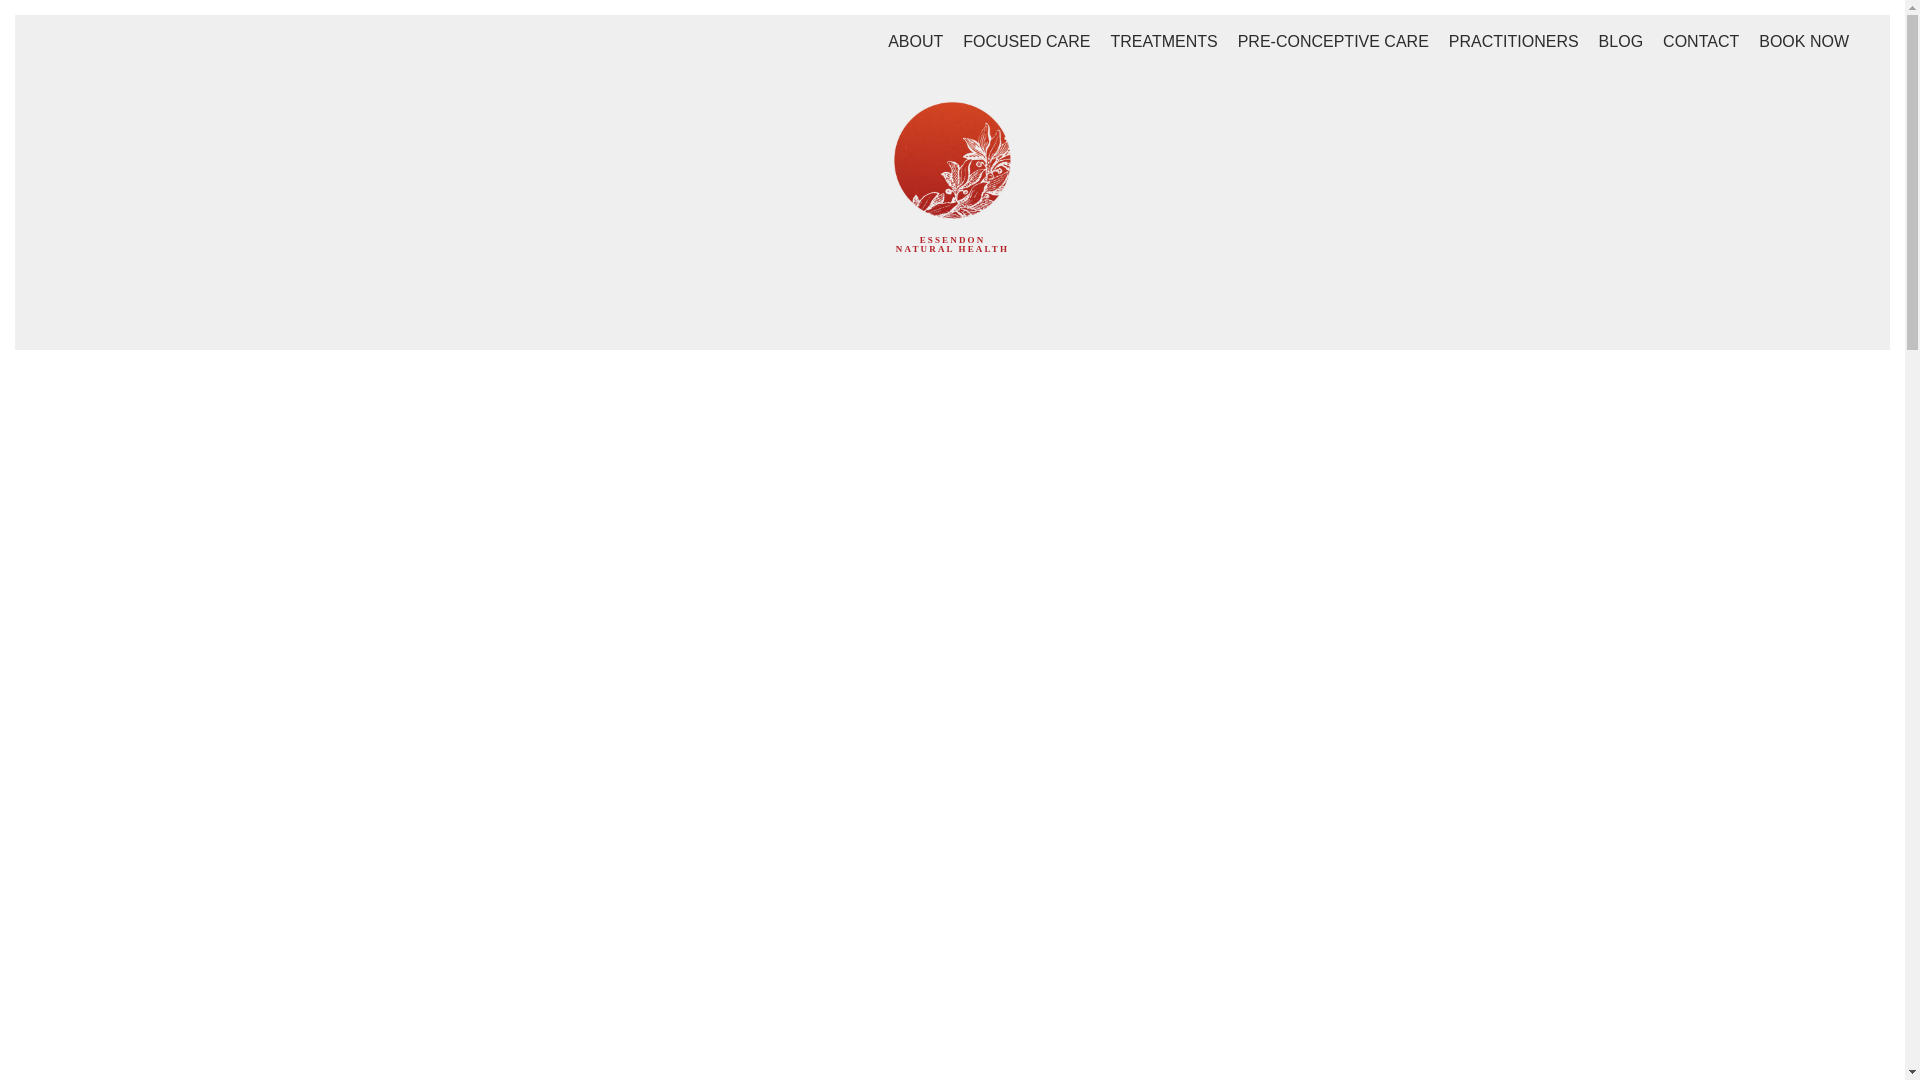 The width and height of the screenshot is (1920, 1080). What do you see at coordinates (1804, 41) in the screenshot?
I see `BOOK NOW` at bounding box center [1804, 41].